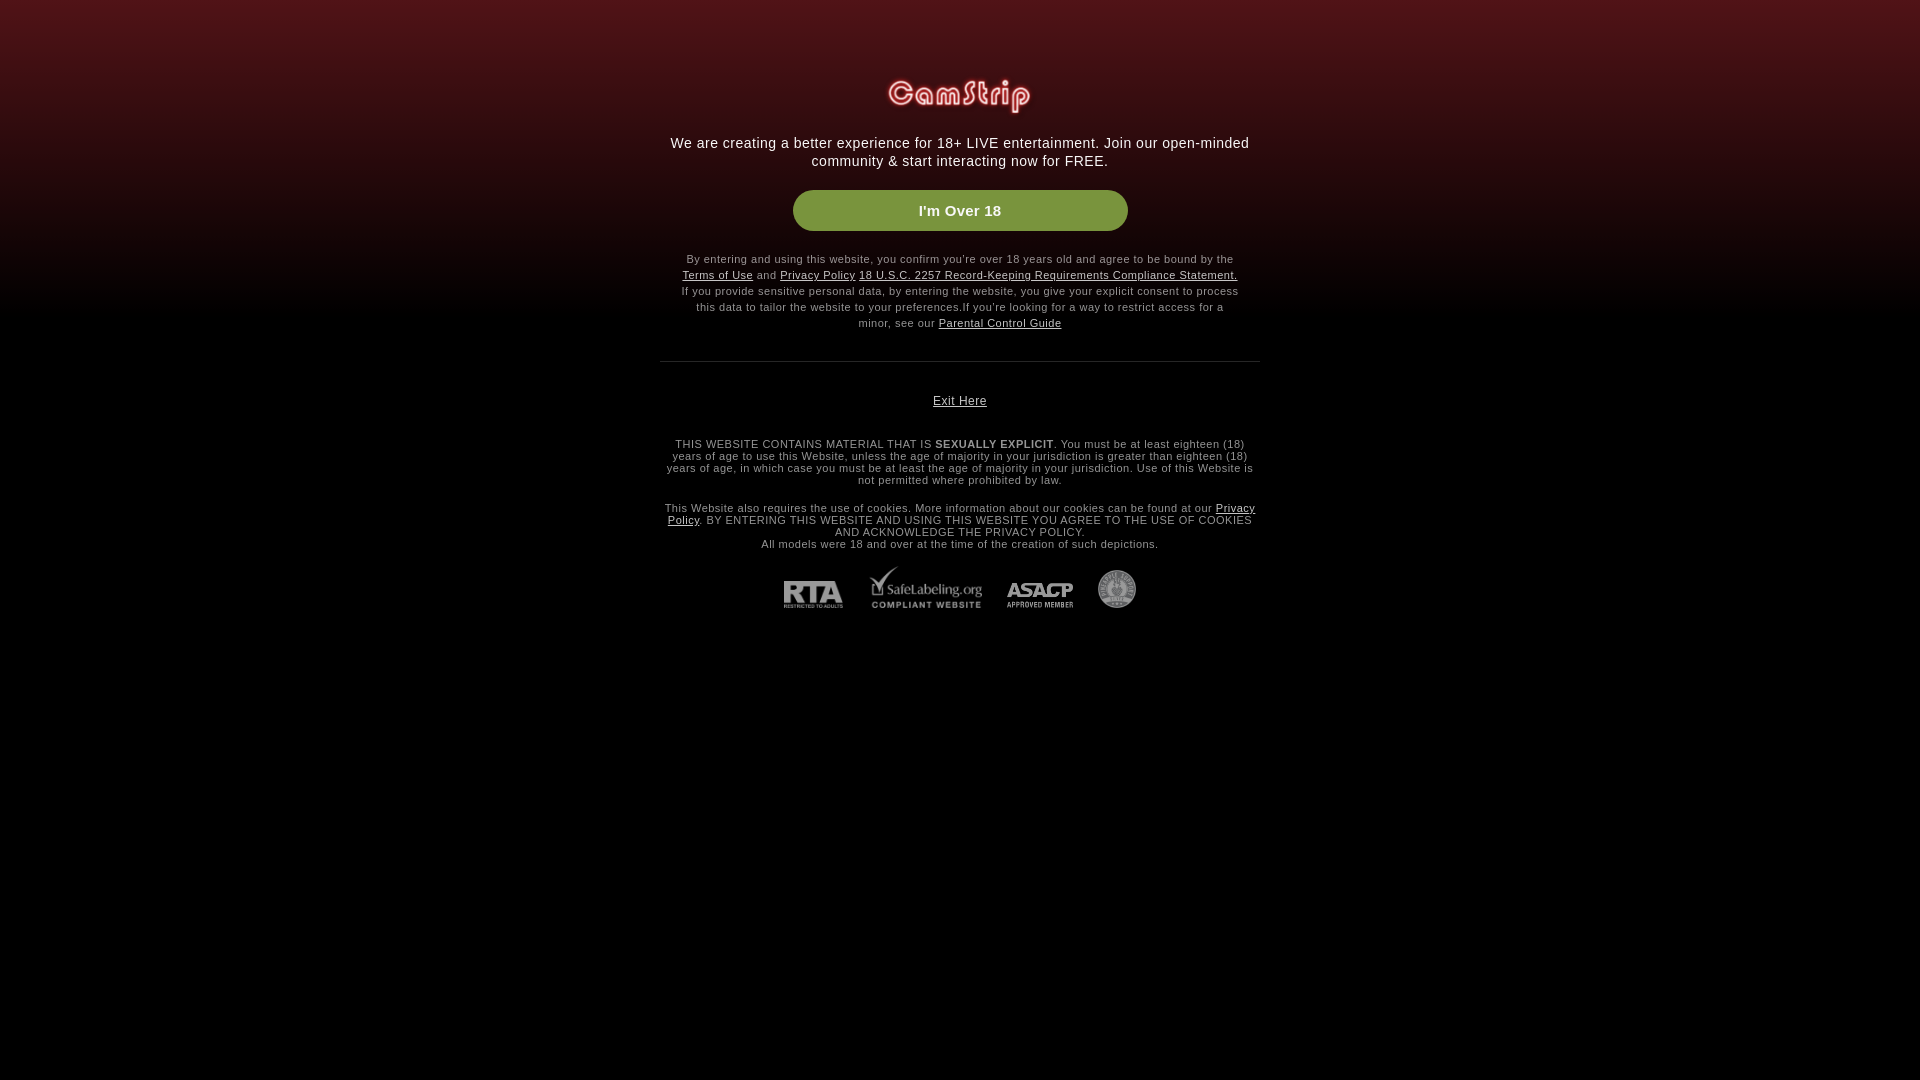 This screenshot has height=1080, width=1920. What do you see at coordinates (1848, 28) in the screenshot?
I see `Log In` at bounding box center [1848, 28].